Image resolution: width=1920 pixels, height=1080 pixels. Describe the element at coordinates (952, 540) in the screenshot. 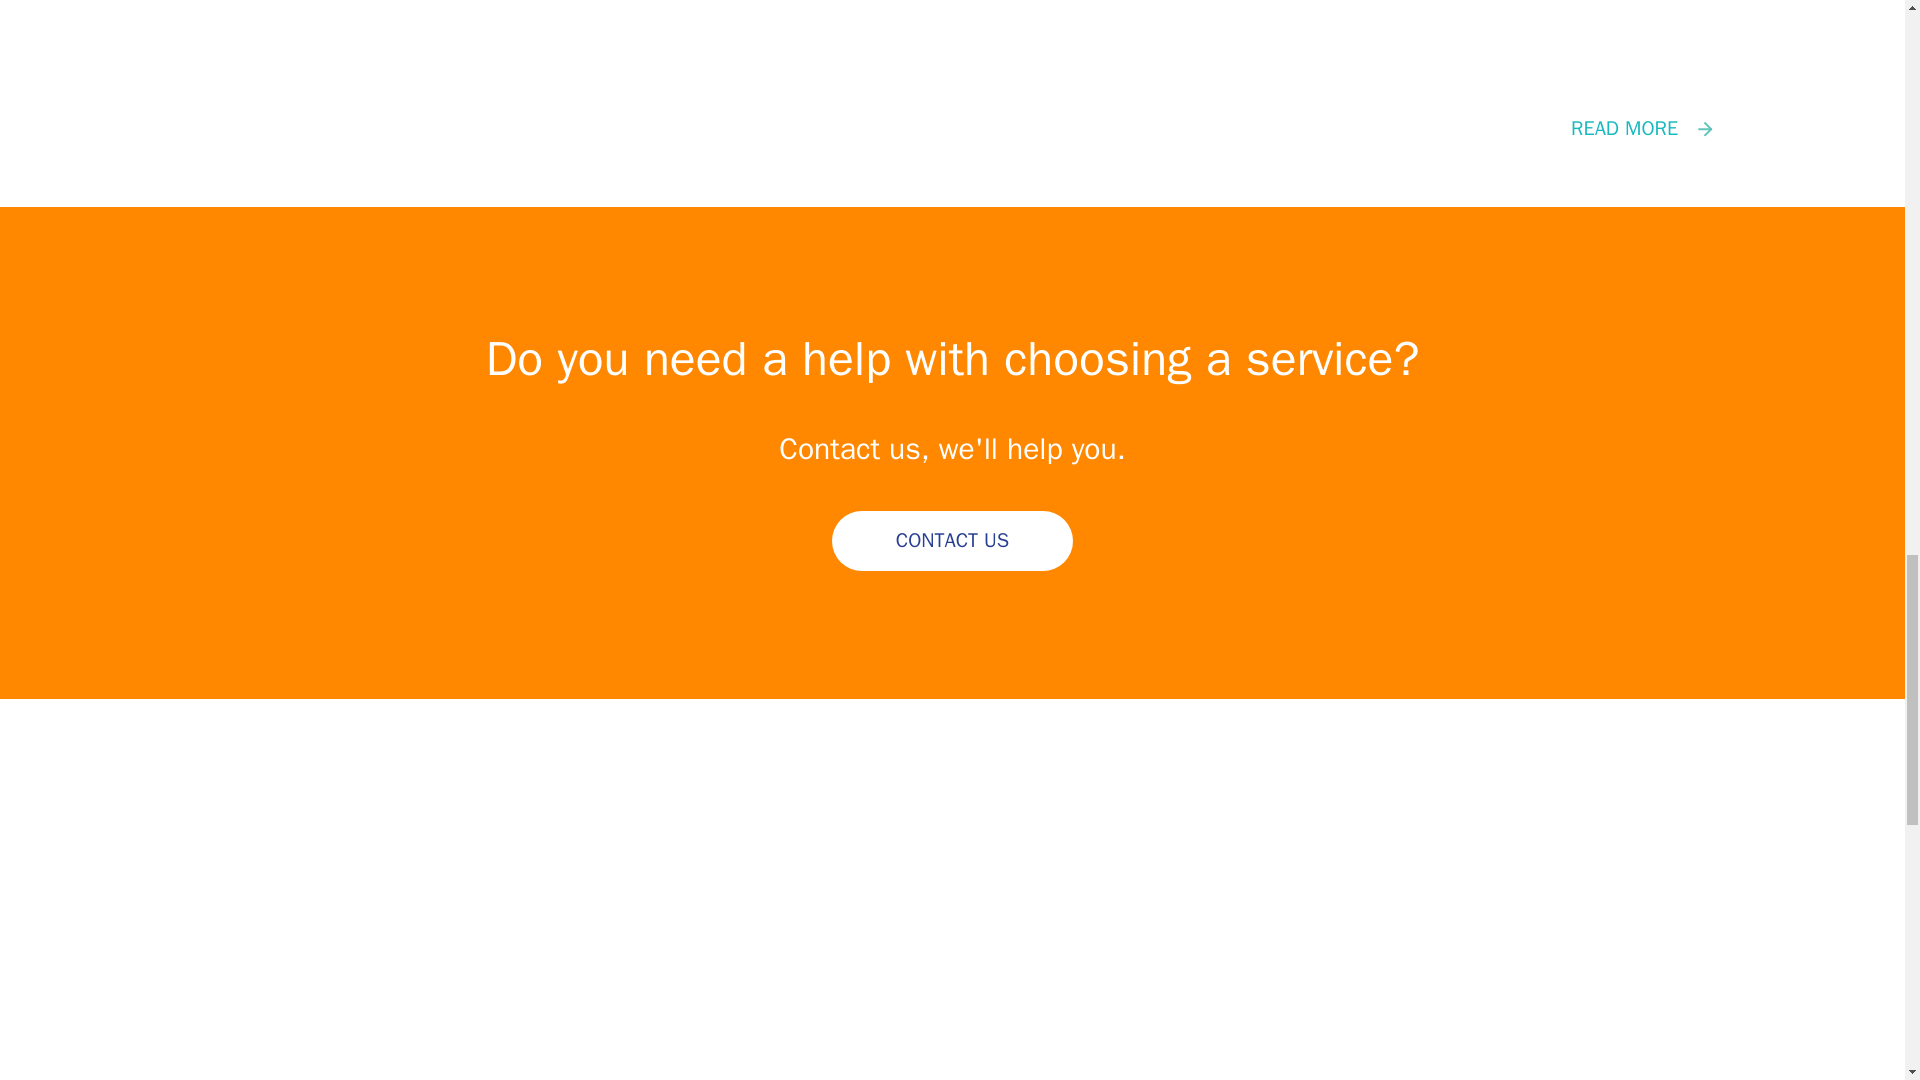

I see `CONTACT US` at that location.